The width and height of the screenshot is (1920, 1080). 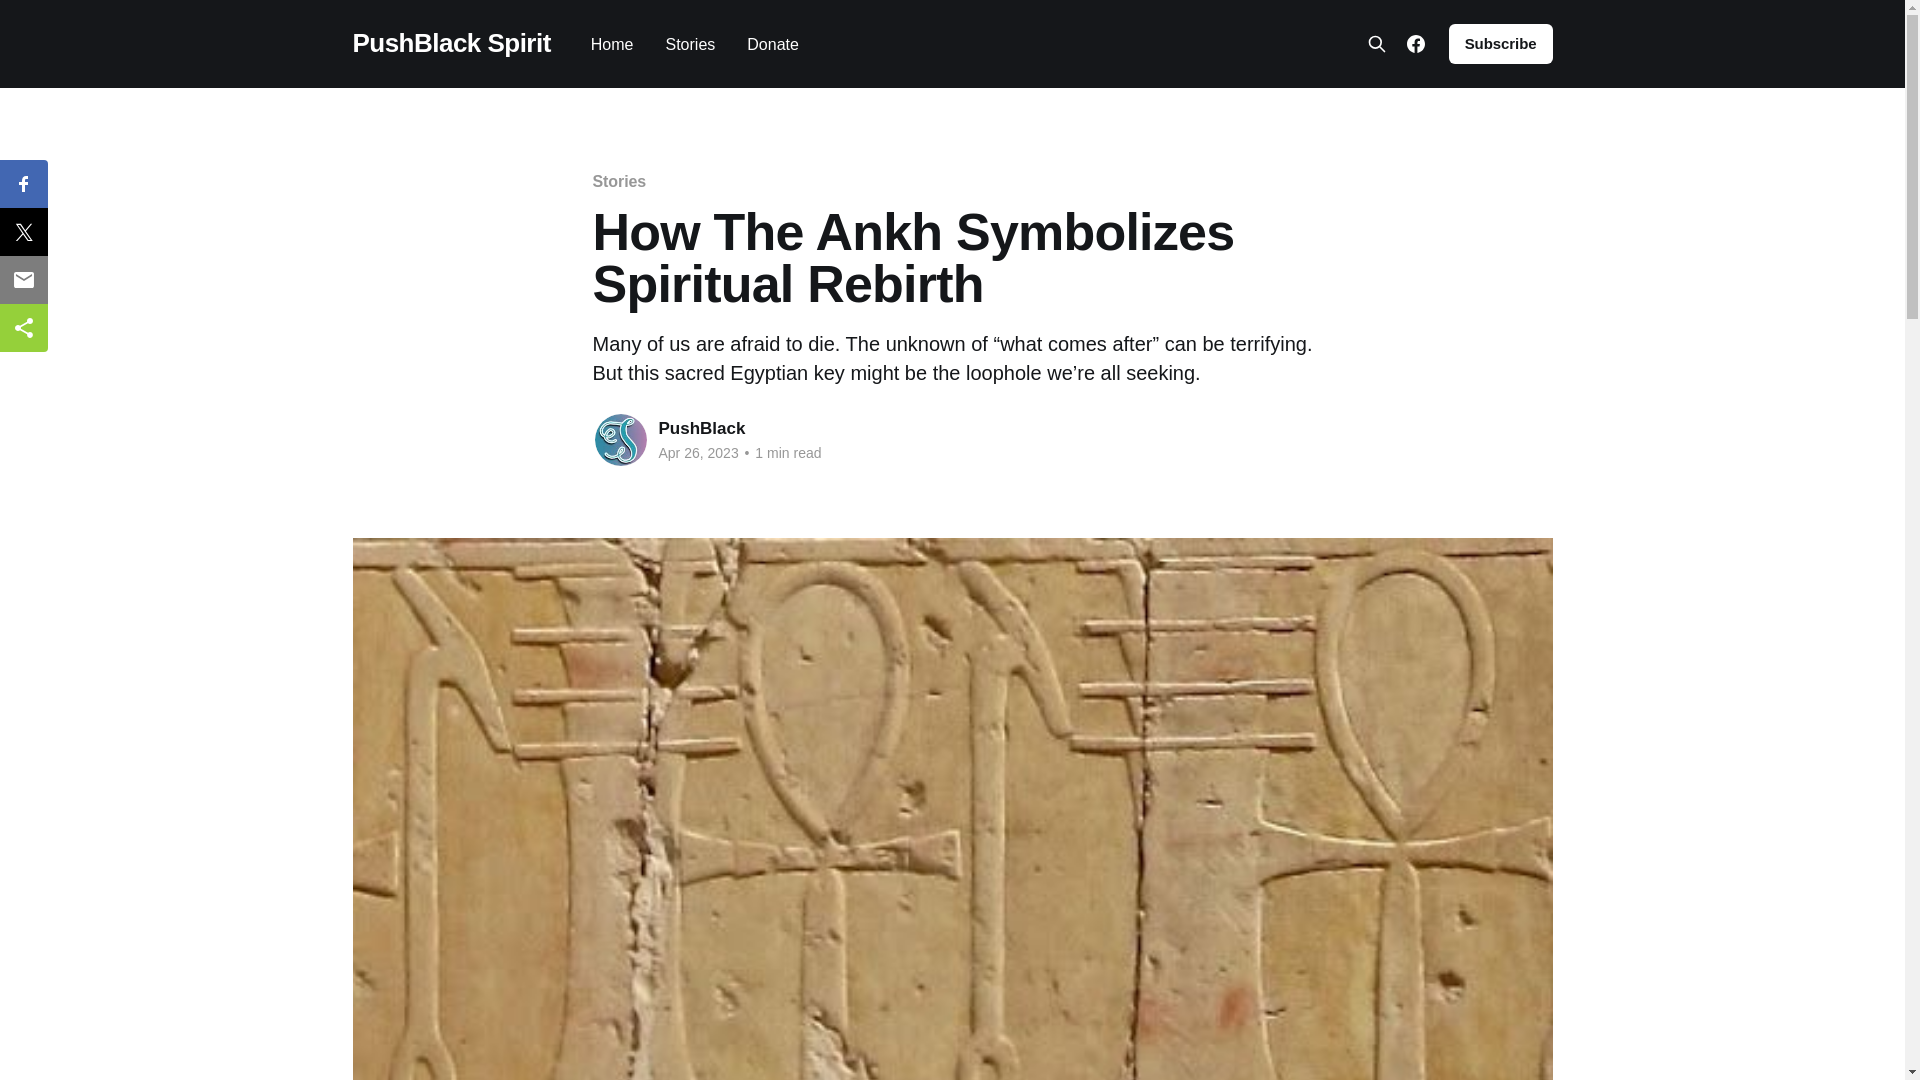 I want to click on Donate, so click(x=772, y=44).